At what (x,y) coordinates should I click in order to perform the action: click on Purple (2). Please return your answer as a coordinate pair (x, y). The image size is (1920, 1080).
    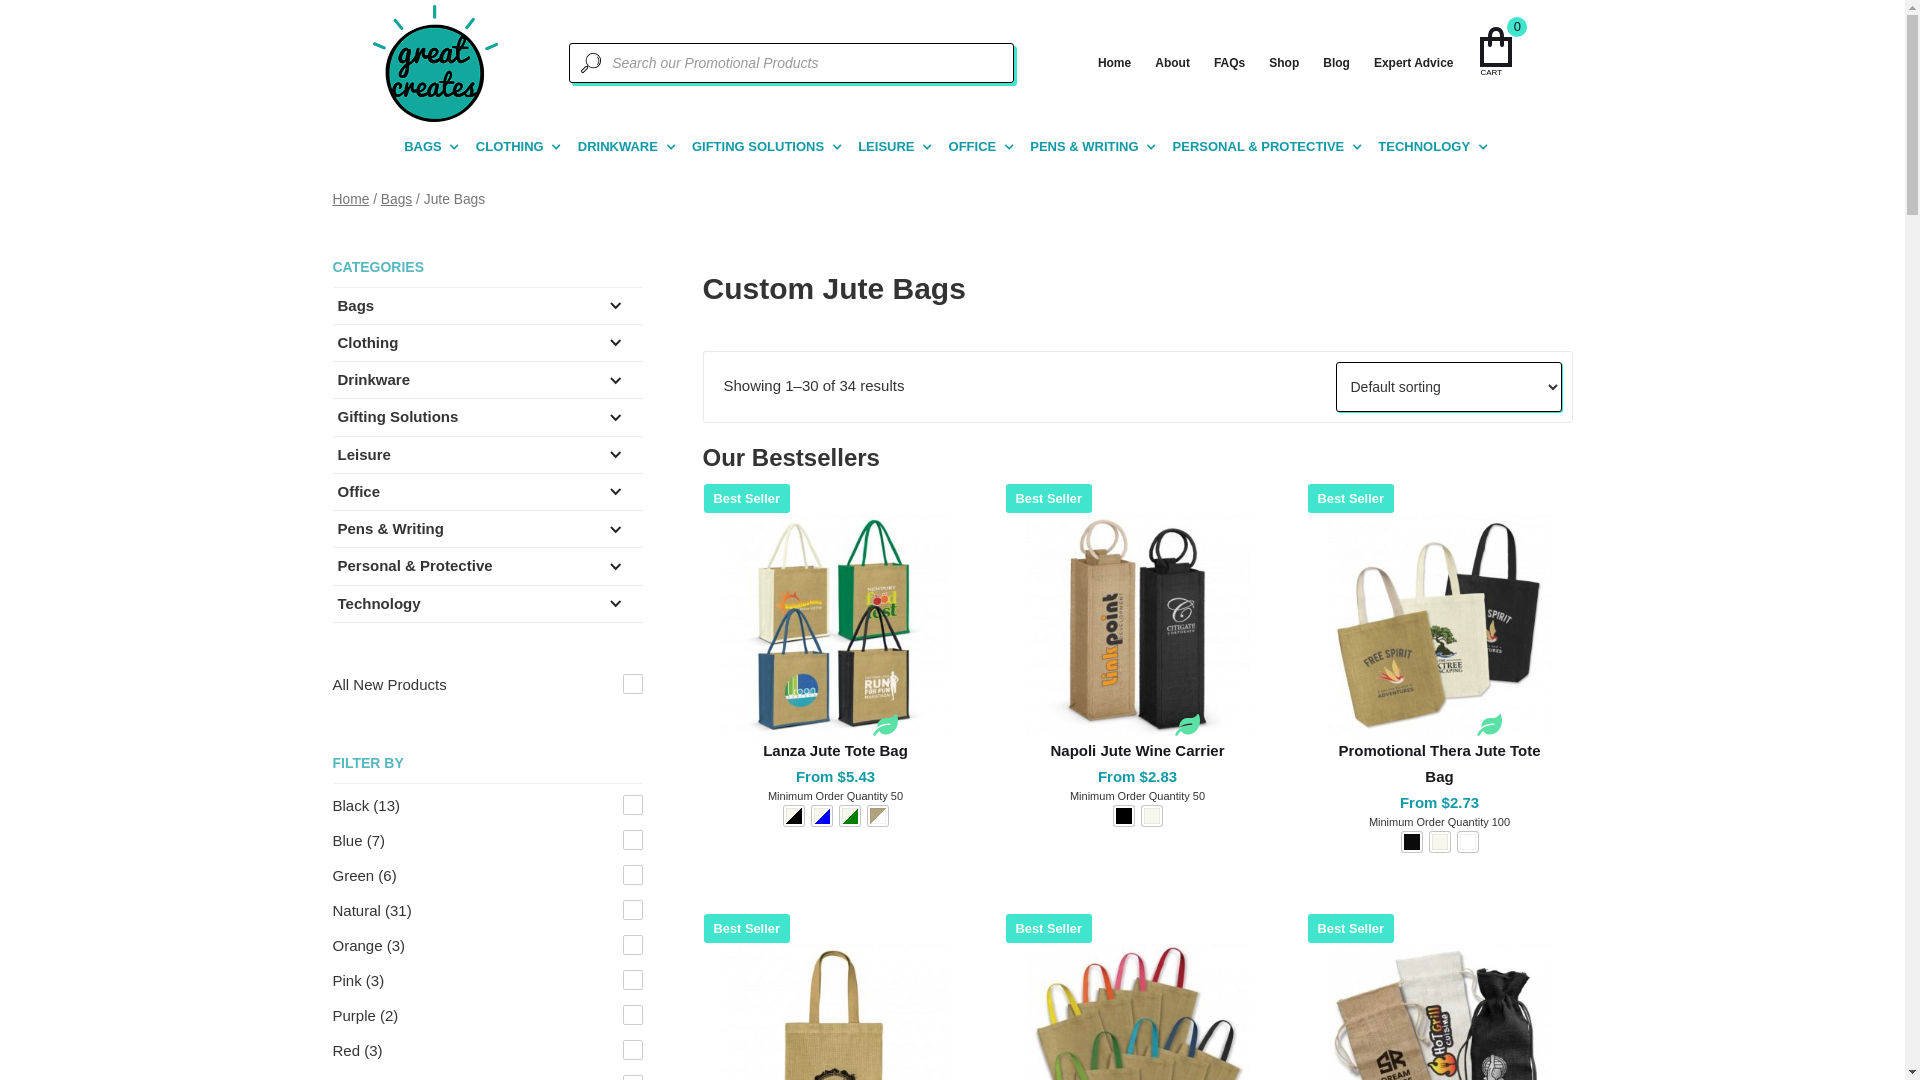
    Looking at the image, I should click on (487, 1016).